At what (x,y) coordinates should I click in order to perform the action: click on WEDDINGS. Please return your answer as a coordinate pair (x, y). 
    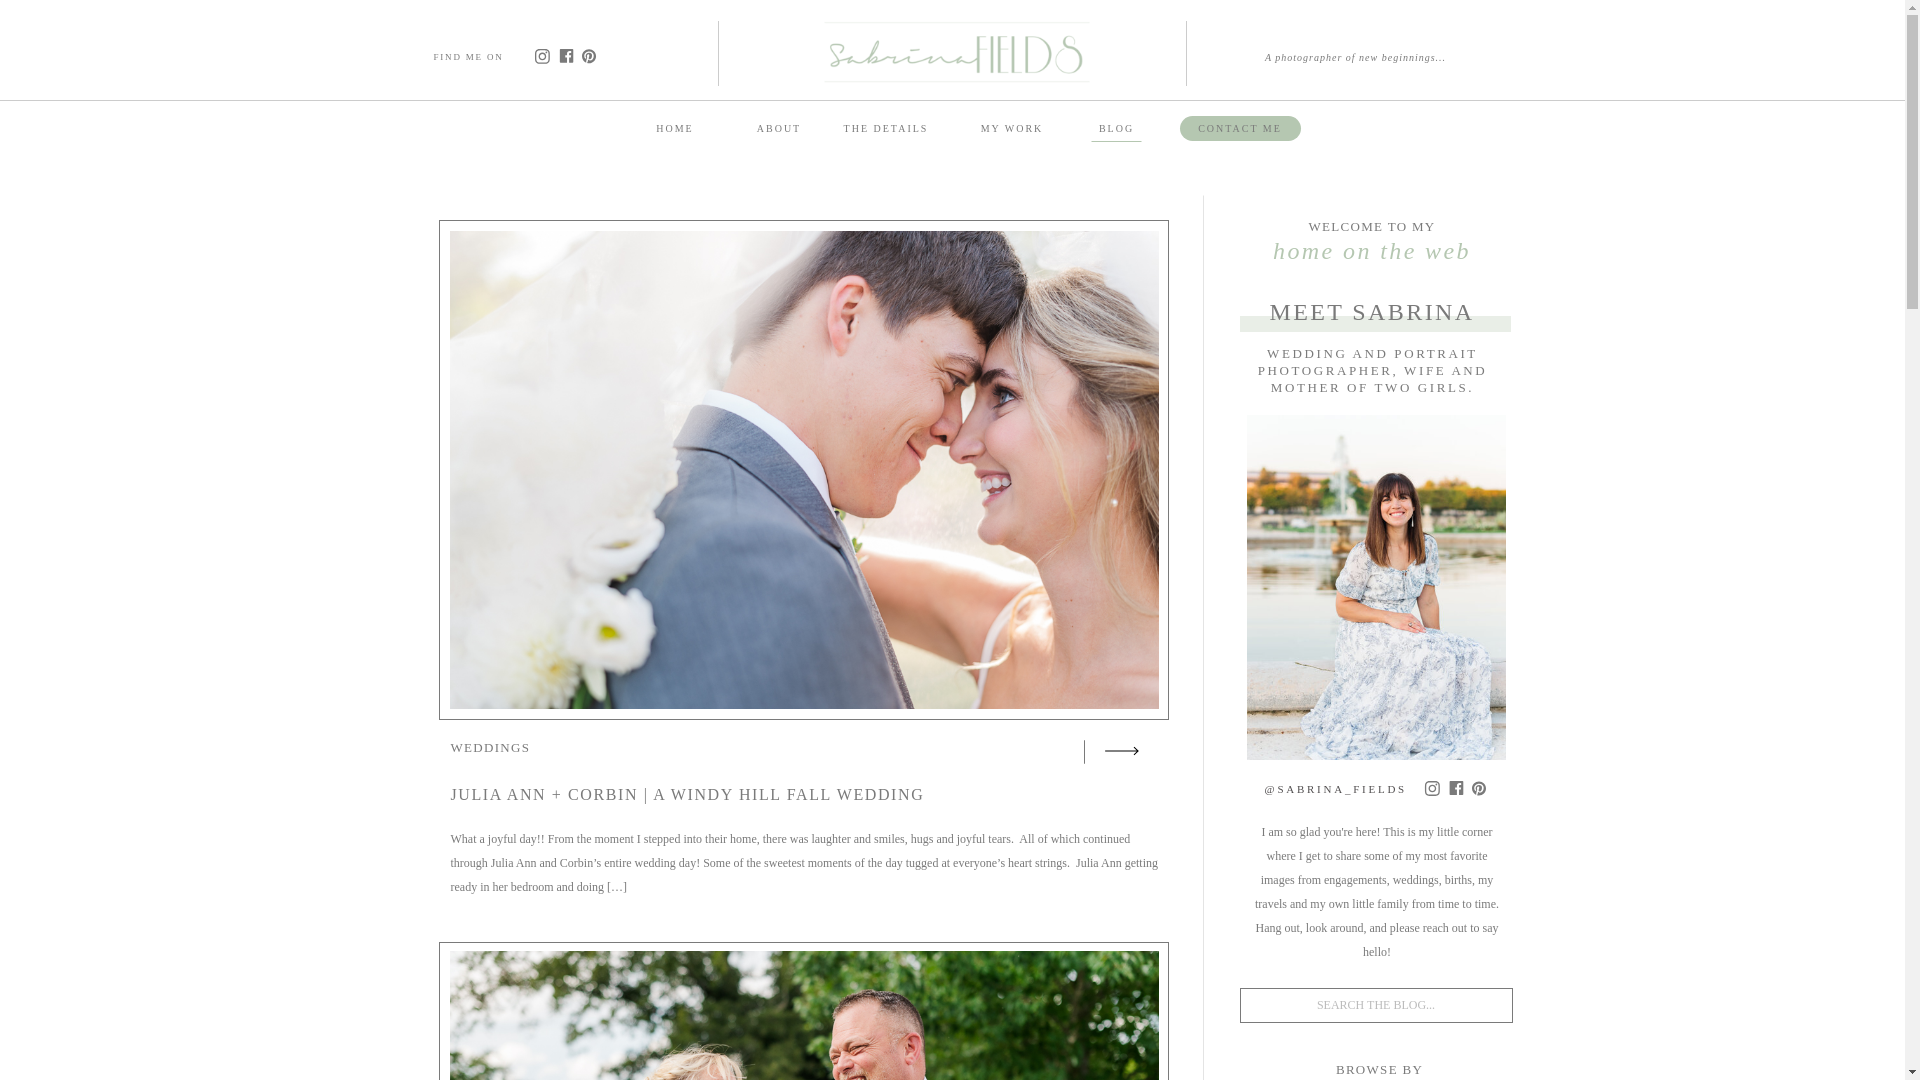
    Looking at the image, I should click on (489, 746).